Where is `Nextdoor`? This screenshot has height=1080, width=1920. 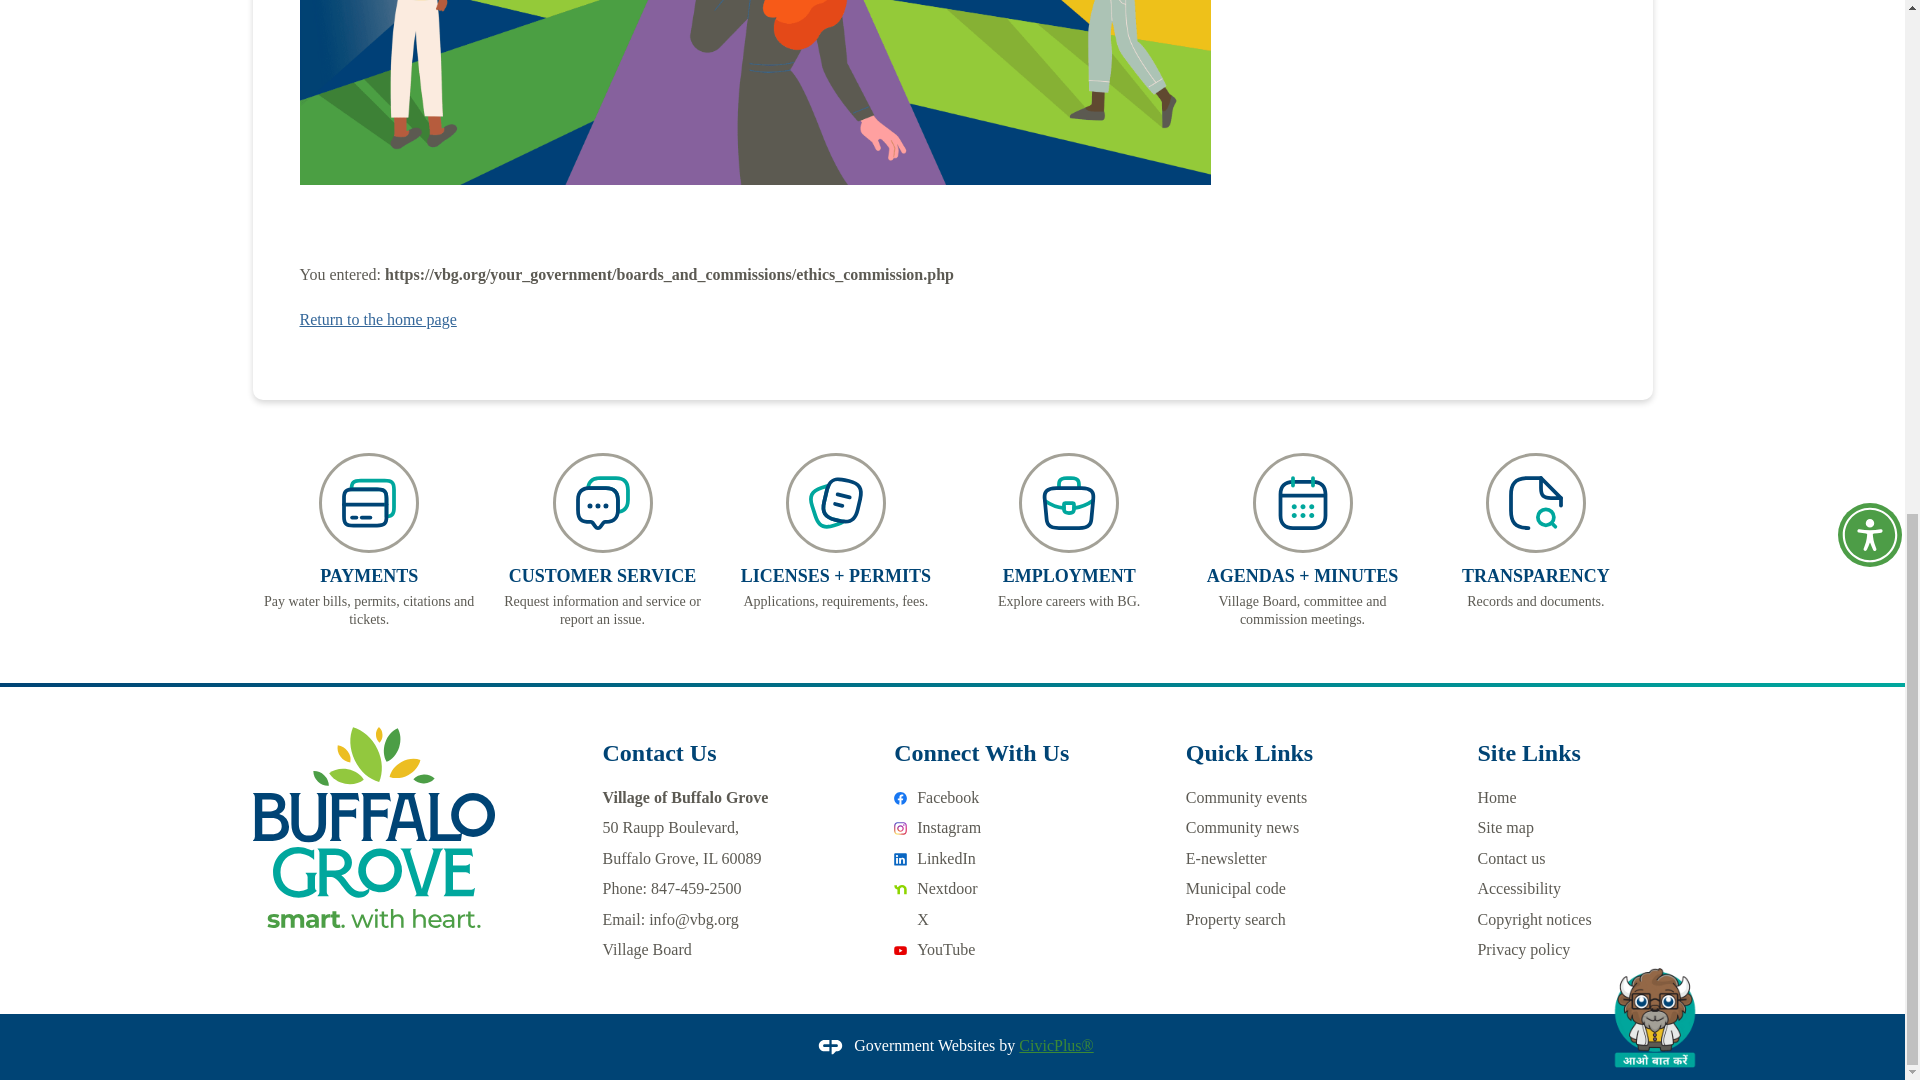 Nextdoor is located at coordinates (1010, 889).